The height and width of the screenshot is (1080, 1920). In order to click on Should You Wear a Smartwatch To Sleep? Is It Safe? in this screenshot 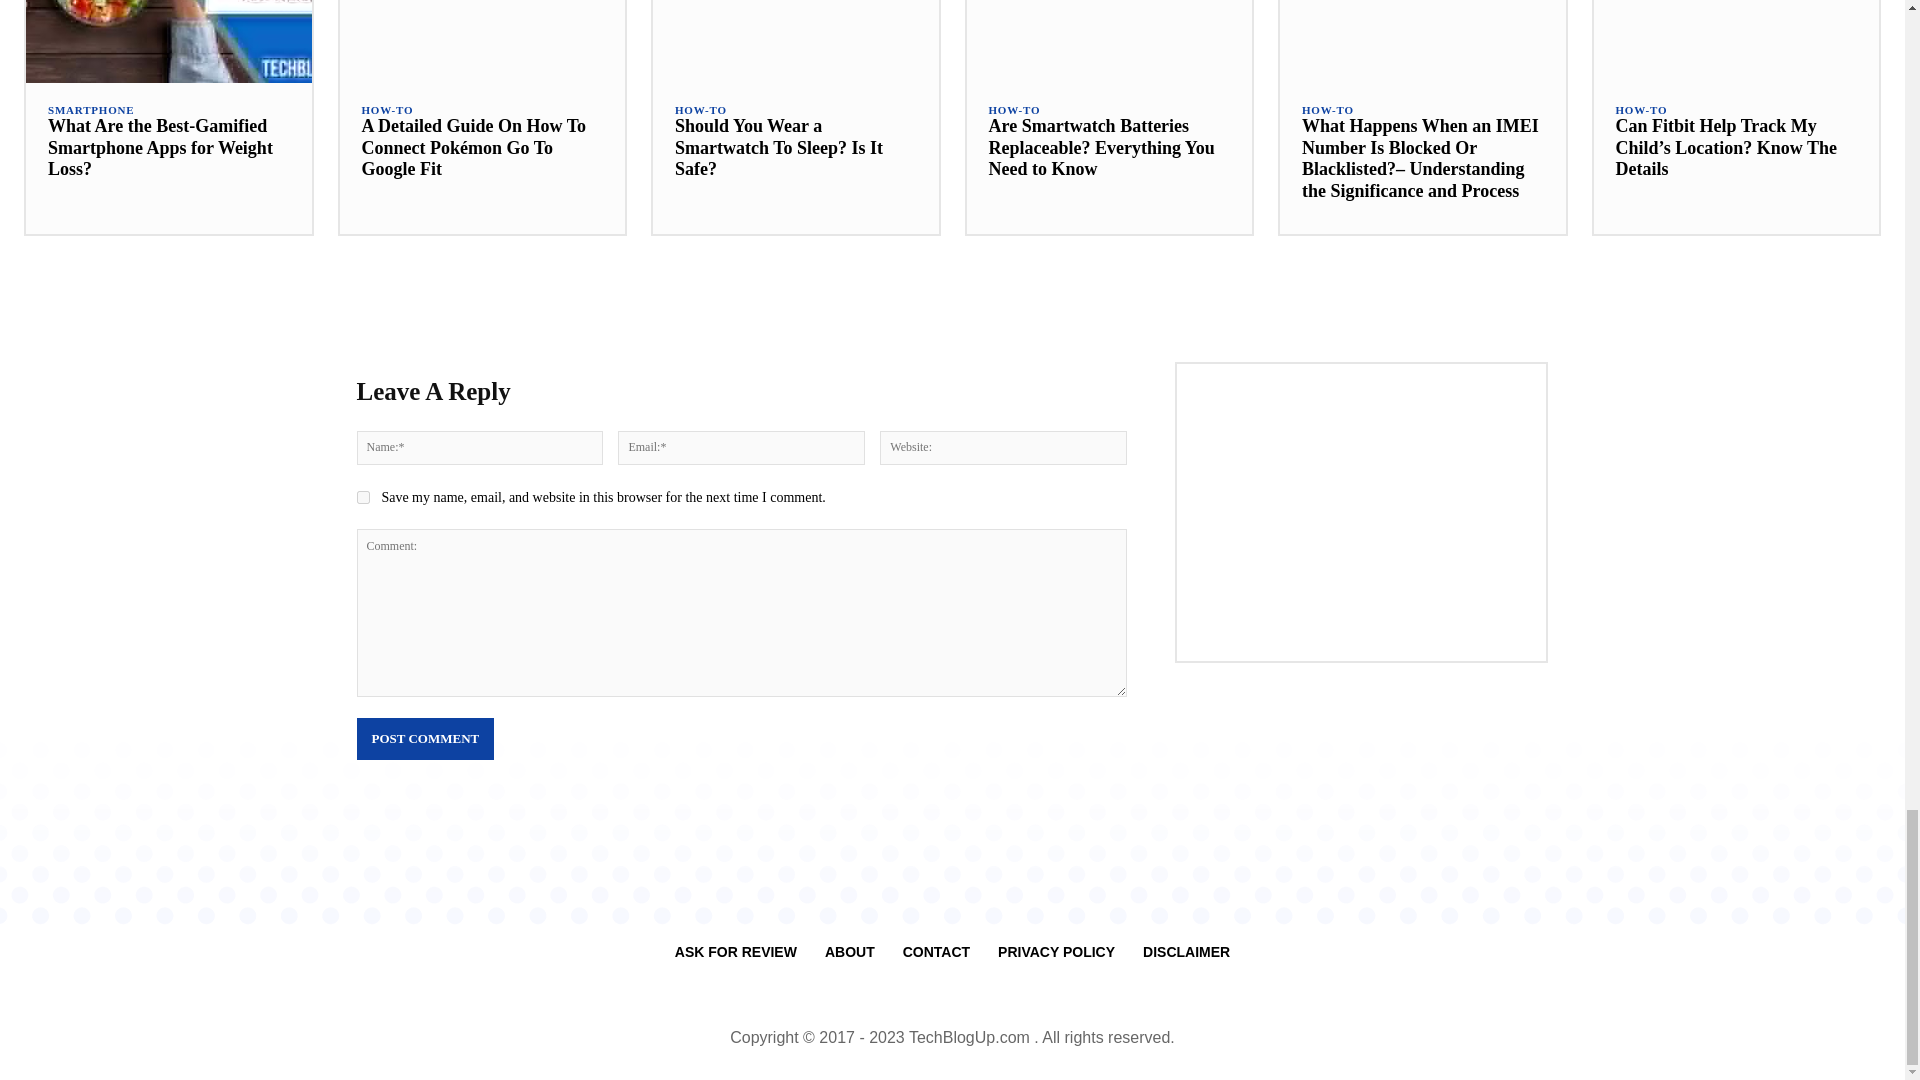, I will do `click(779, 147)`.